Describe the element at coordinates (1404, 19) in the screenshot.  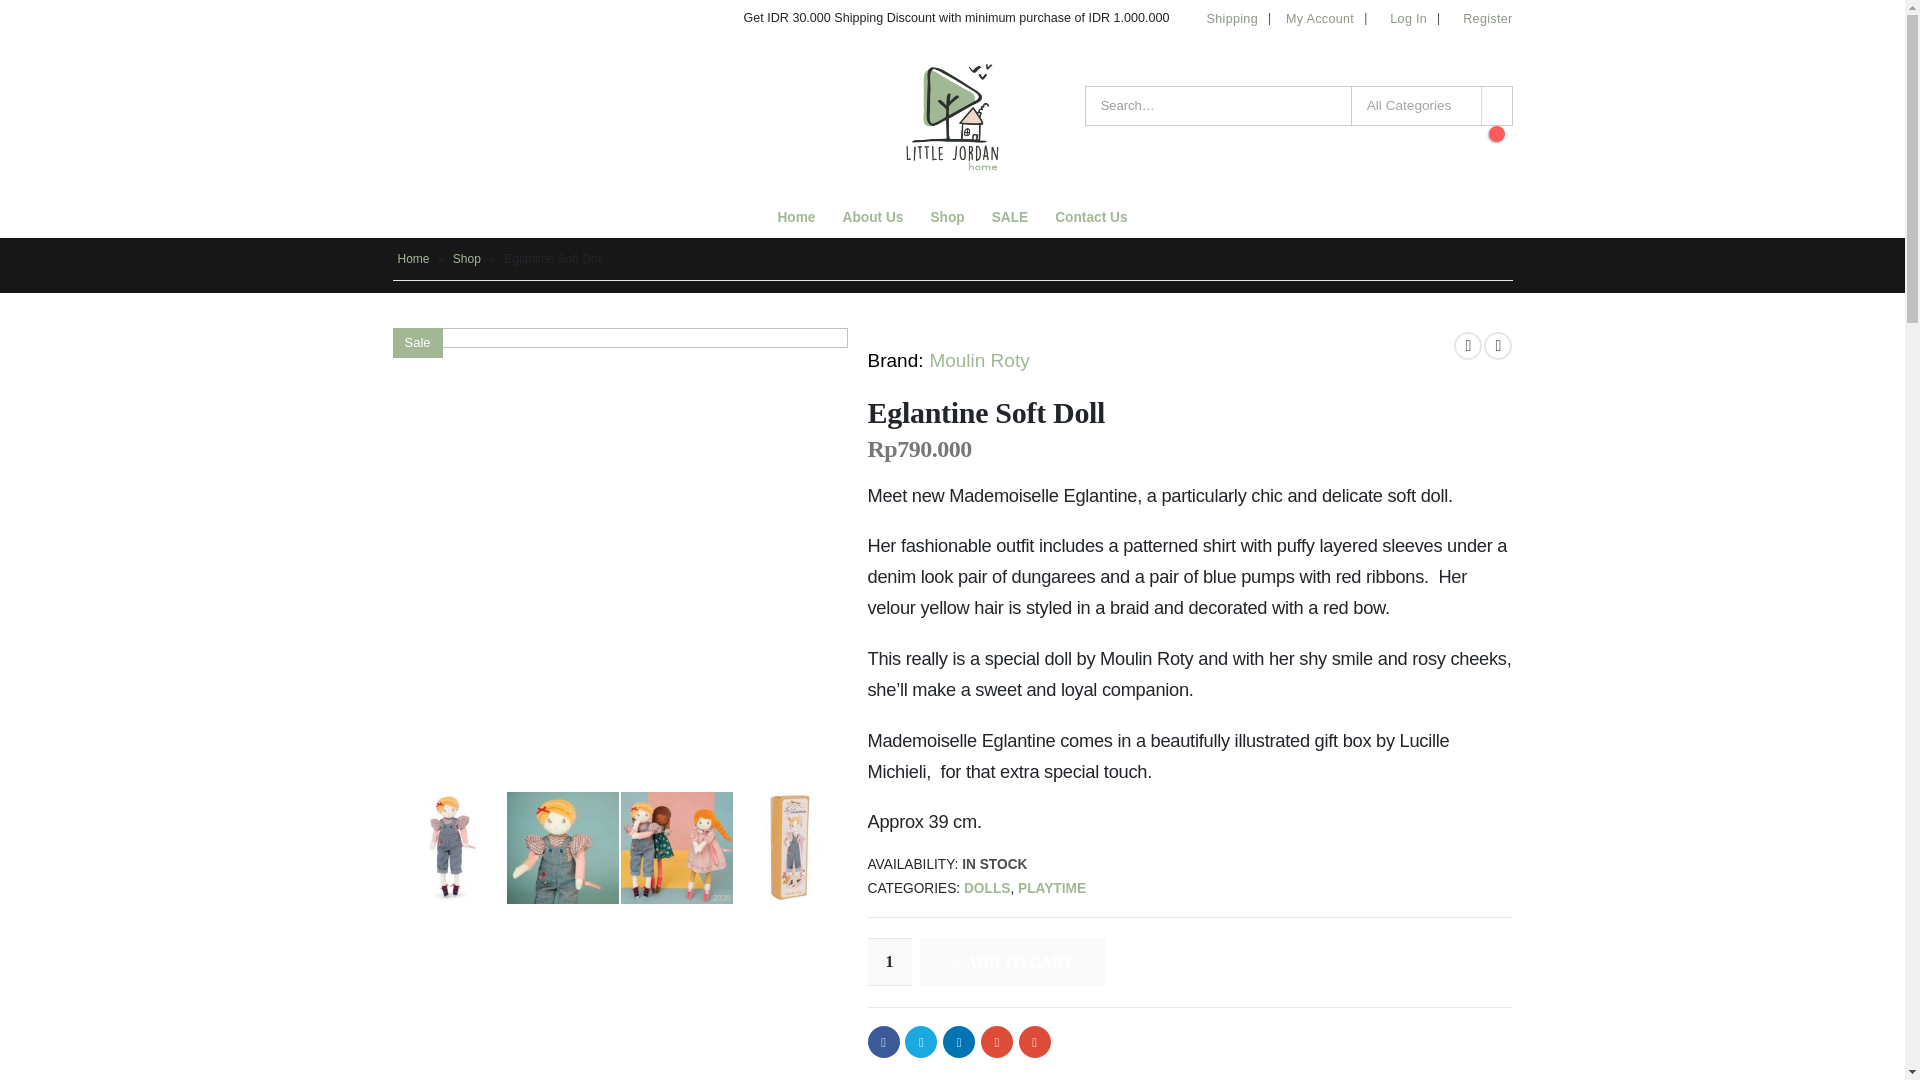
I see `Log In` at that location.